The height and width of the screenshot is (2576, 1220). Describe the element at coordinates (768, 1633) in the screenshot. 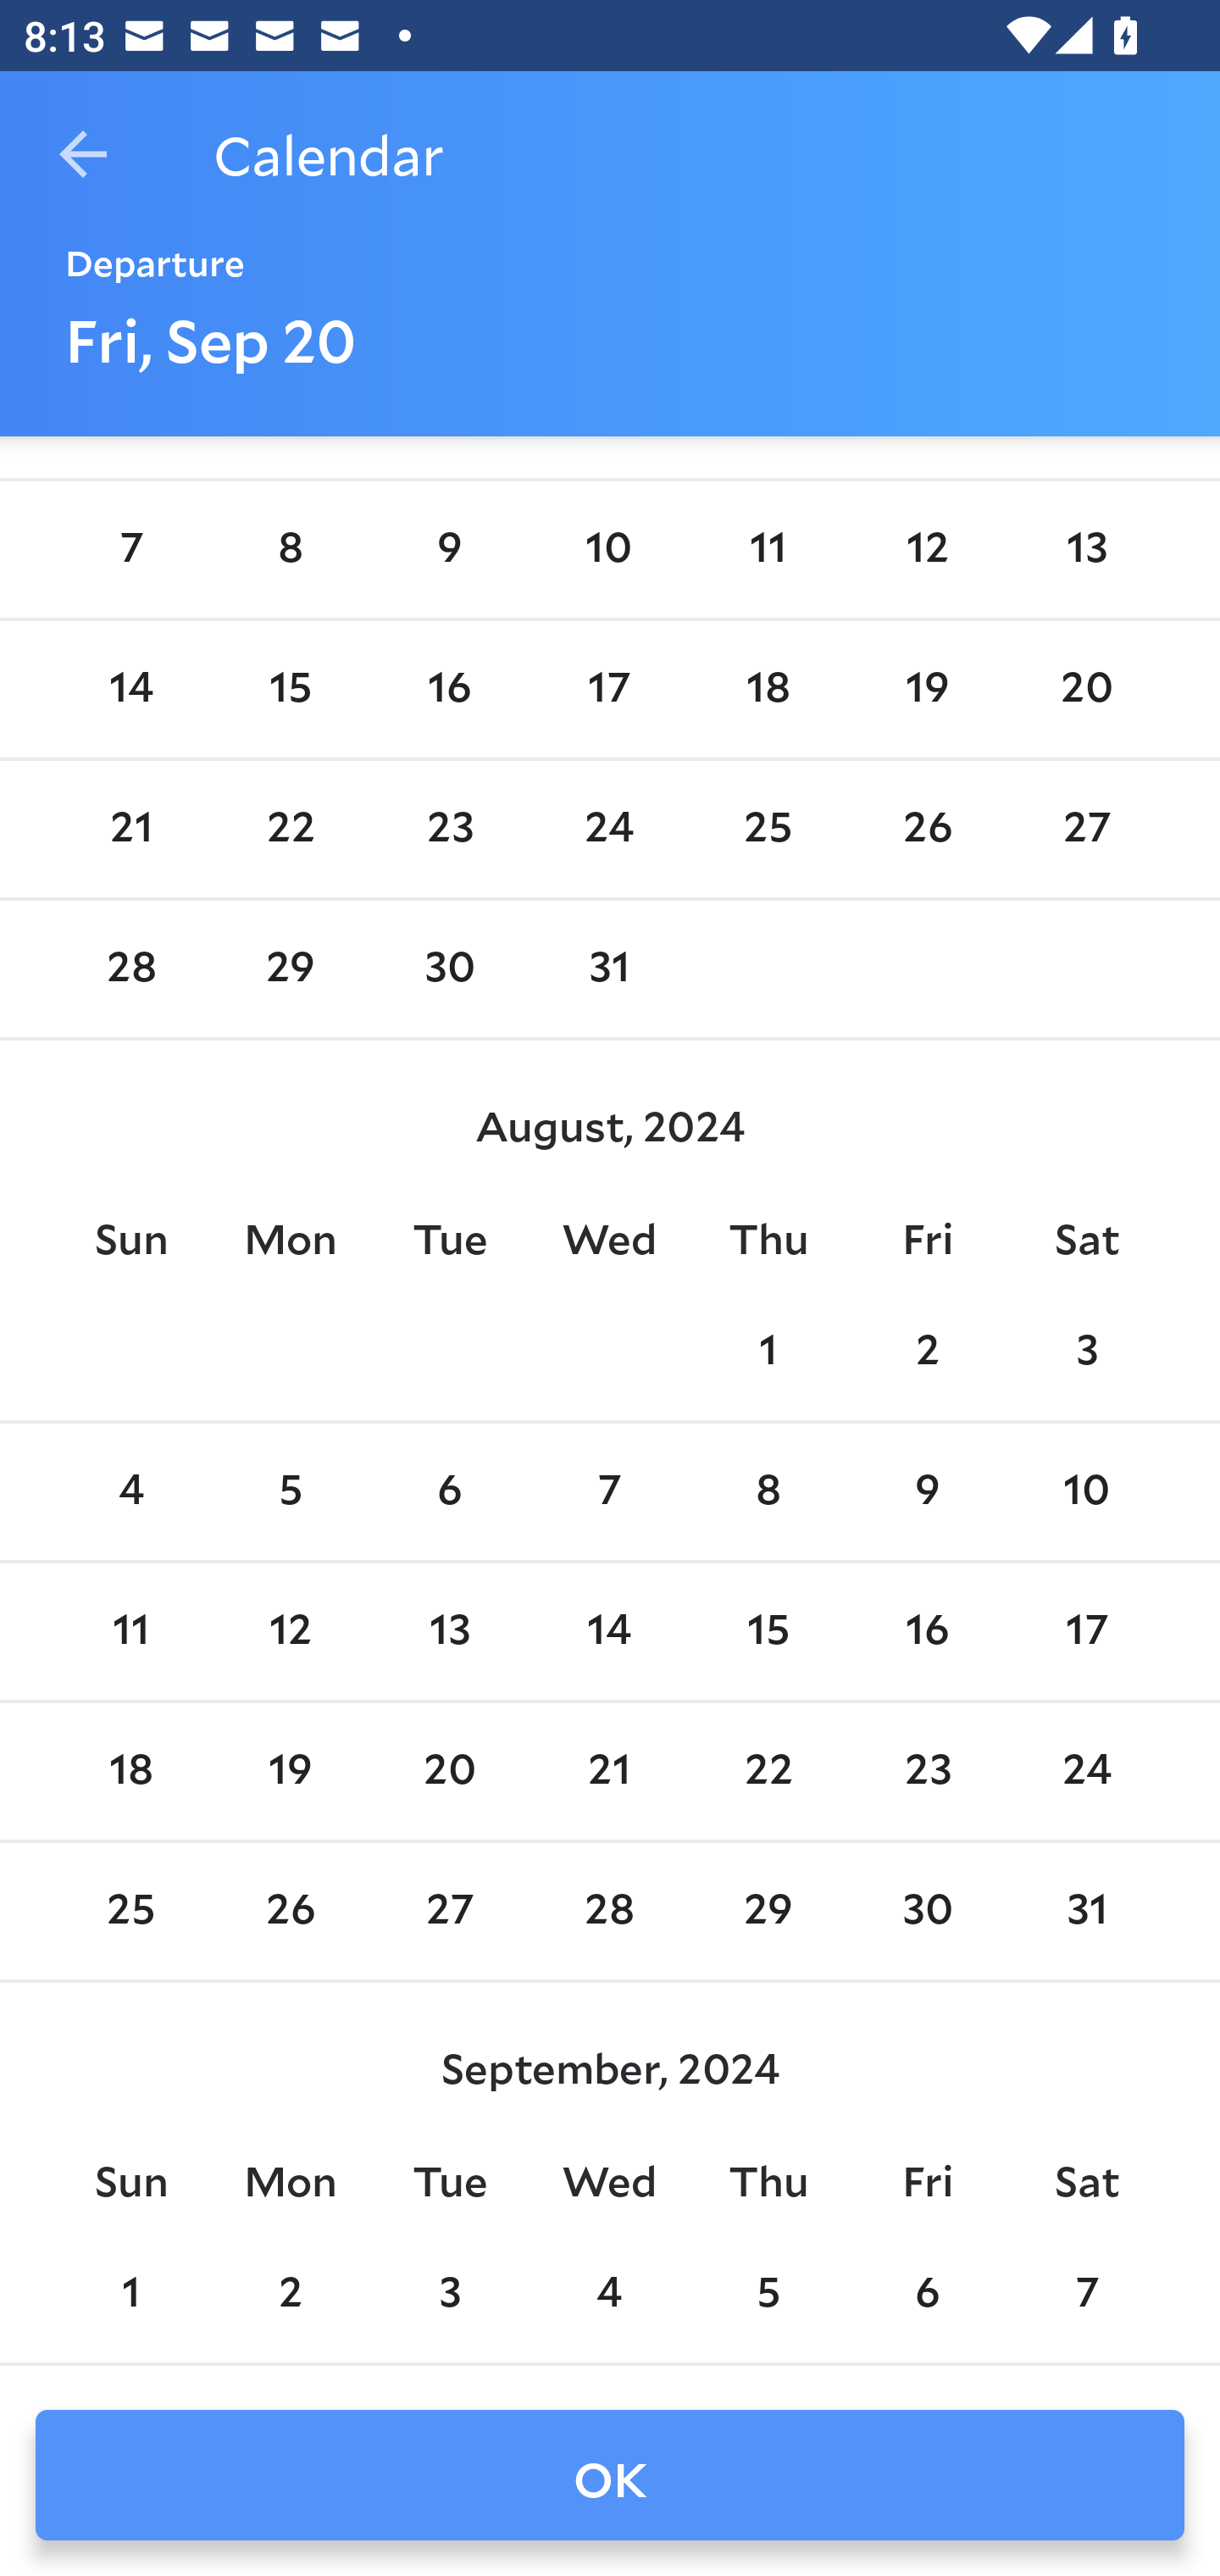

I see `15` at that location.